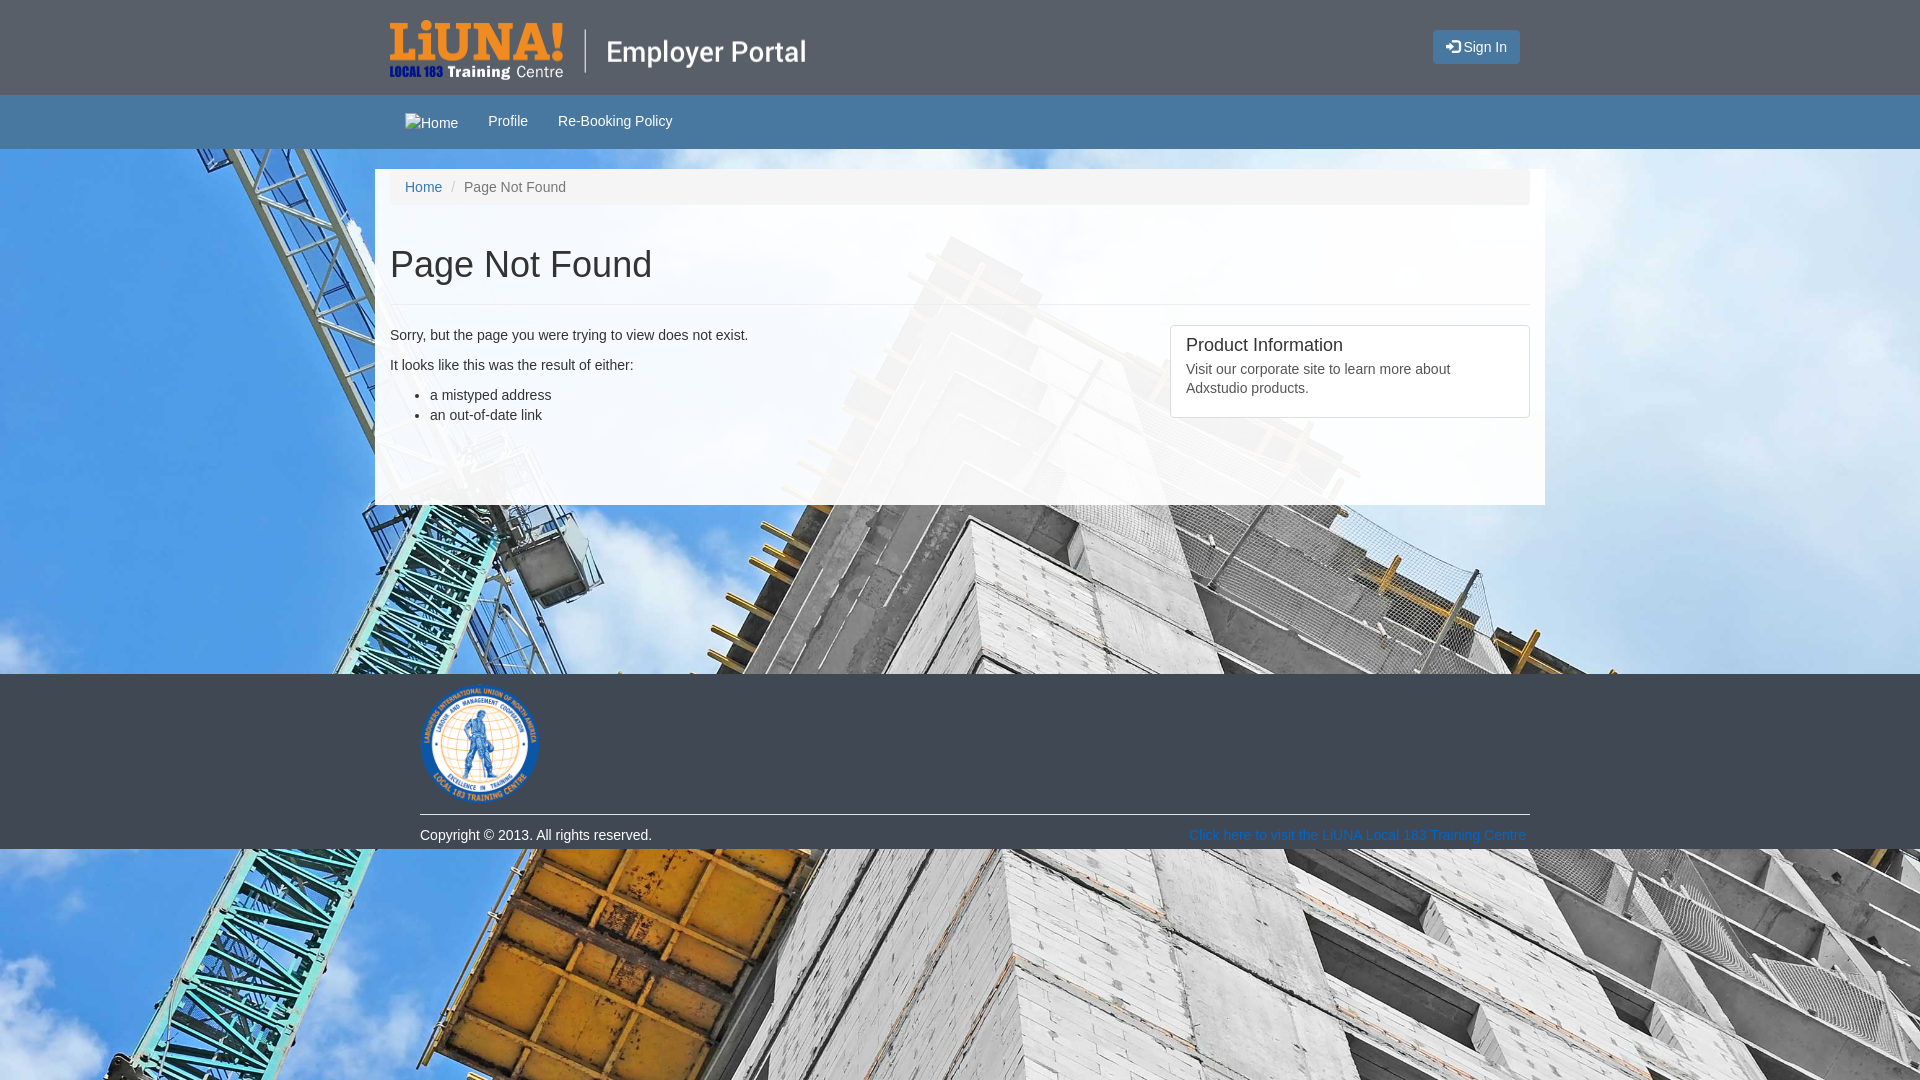 The image size is (1920, 1080). What do you see at coordinates (1476, 47) in the screenshot?
I see `Sign In` at bounding box center [1476, 47].